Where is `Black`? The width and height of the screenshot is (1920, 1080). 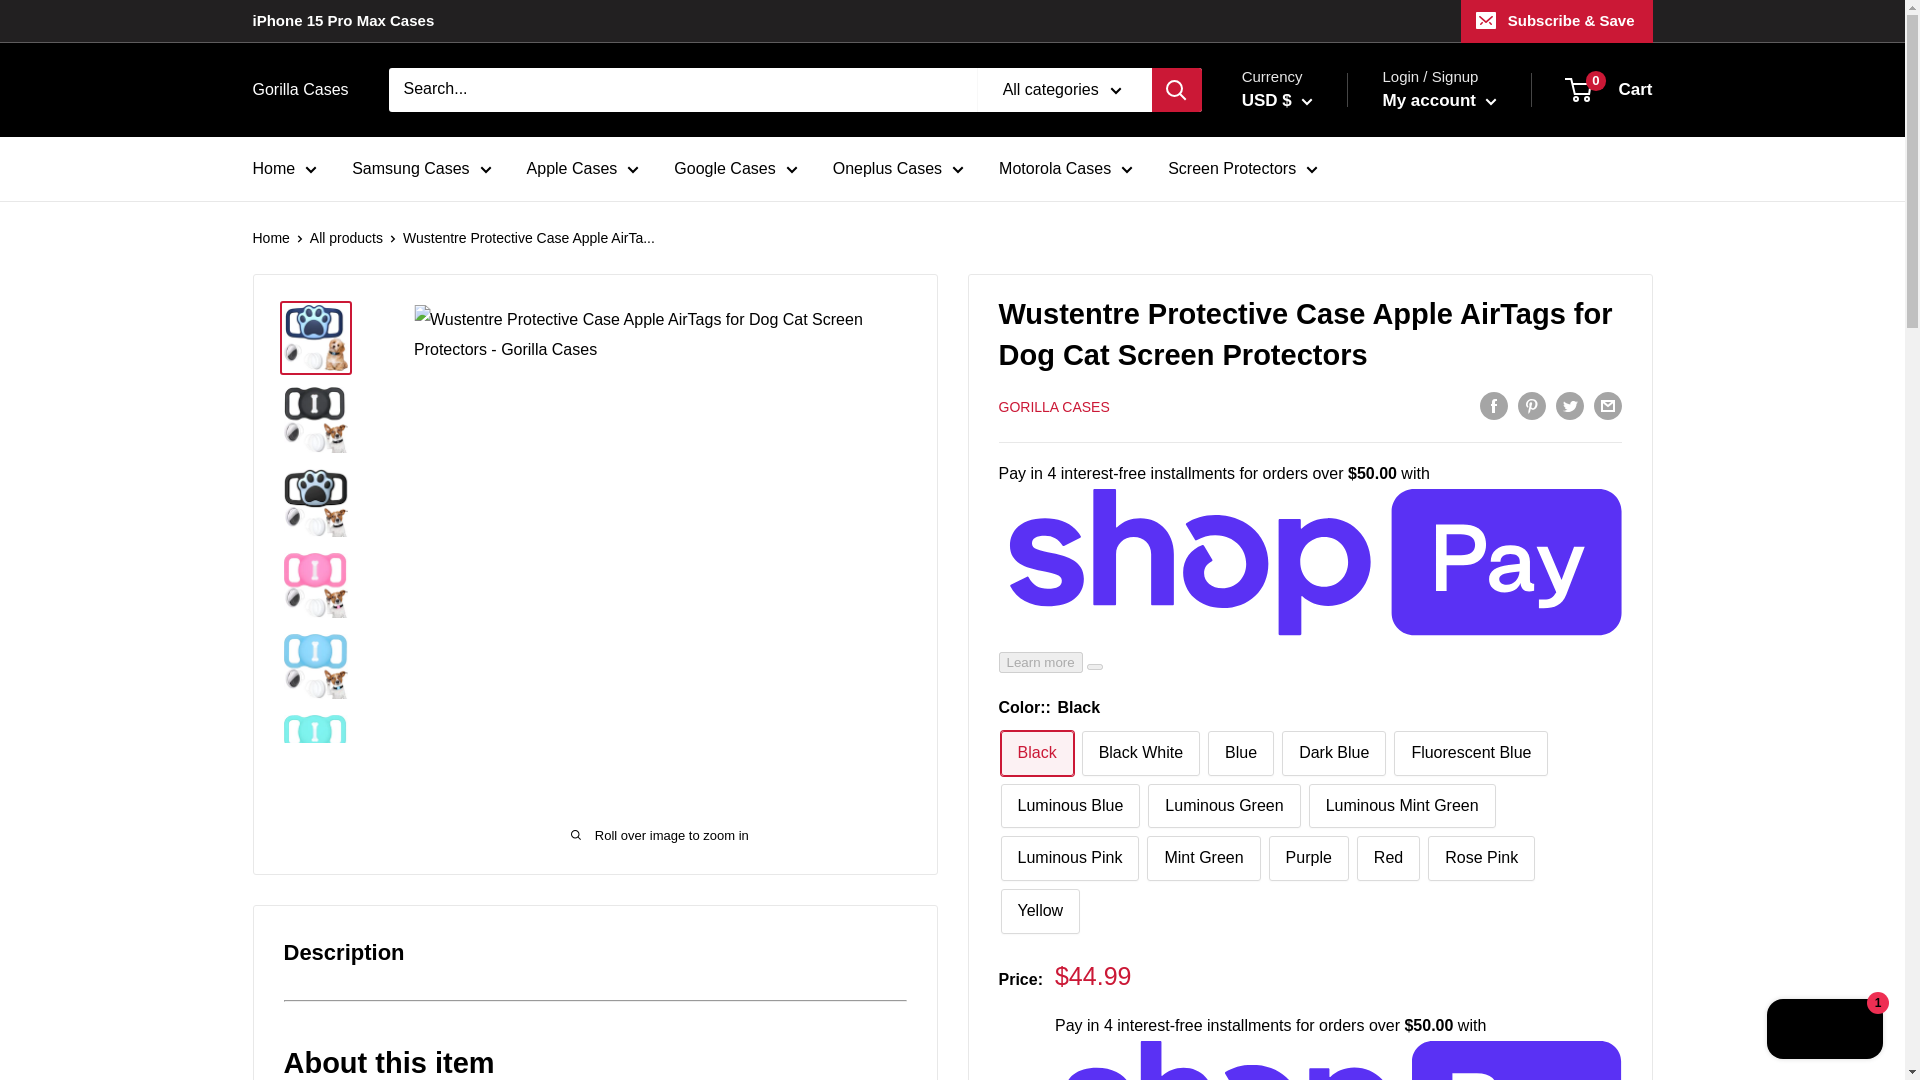 Black is located at coordinates (1036, 754).